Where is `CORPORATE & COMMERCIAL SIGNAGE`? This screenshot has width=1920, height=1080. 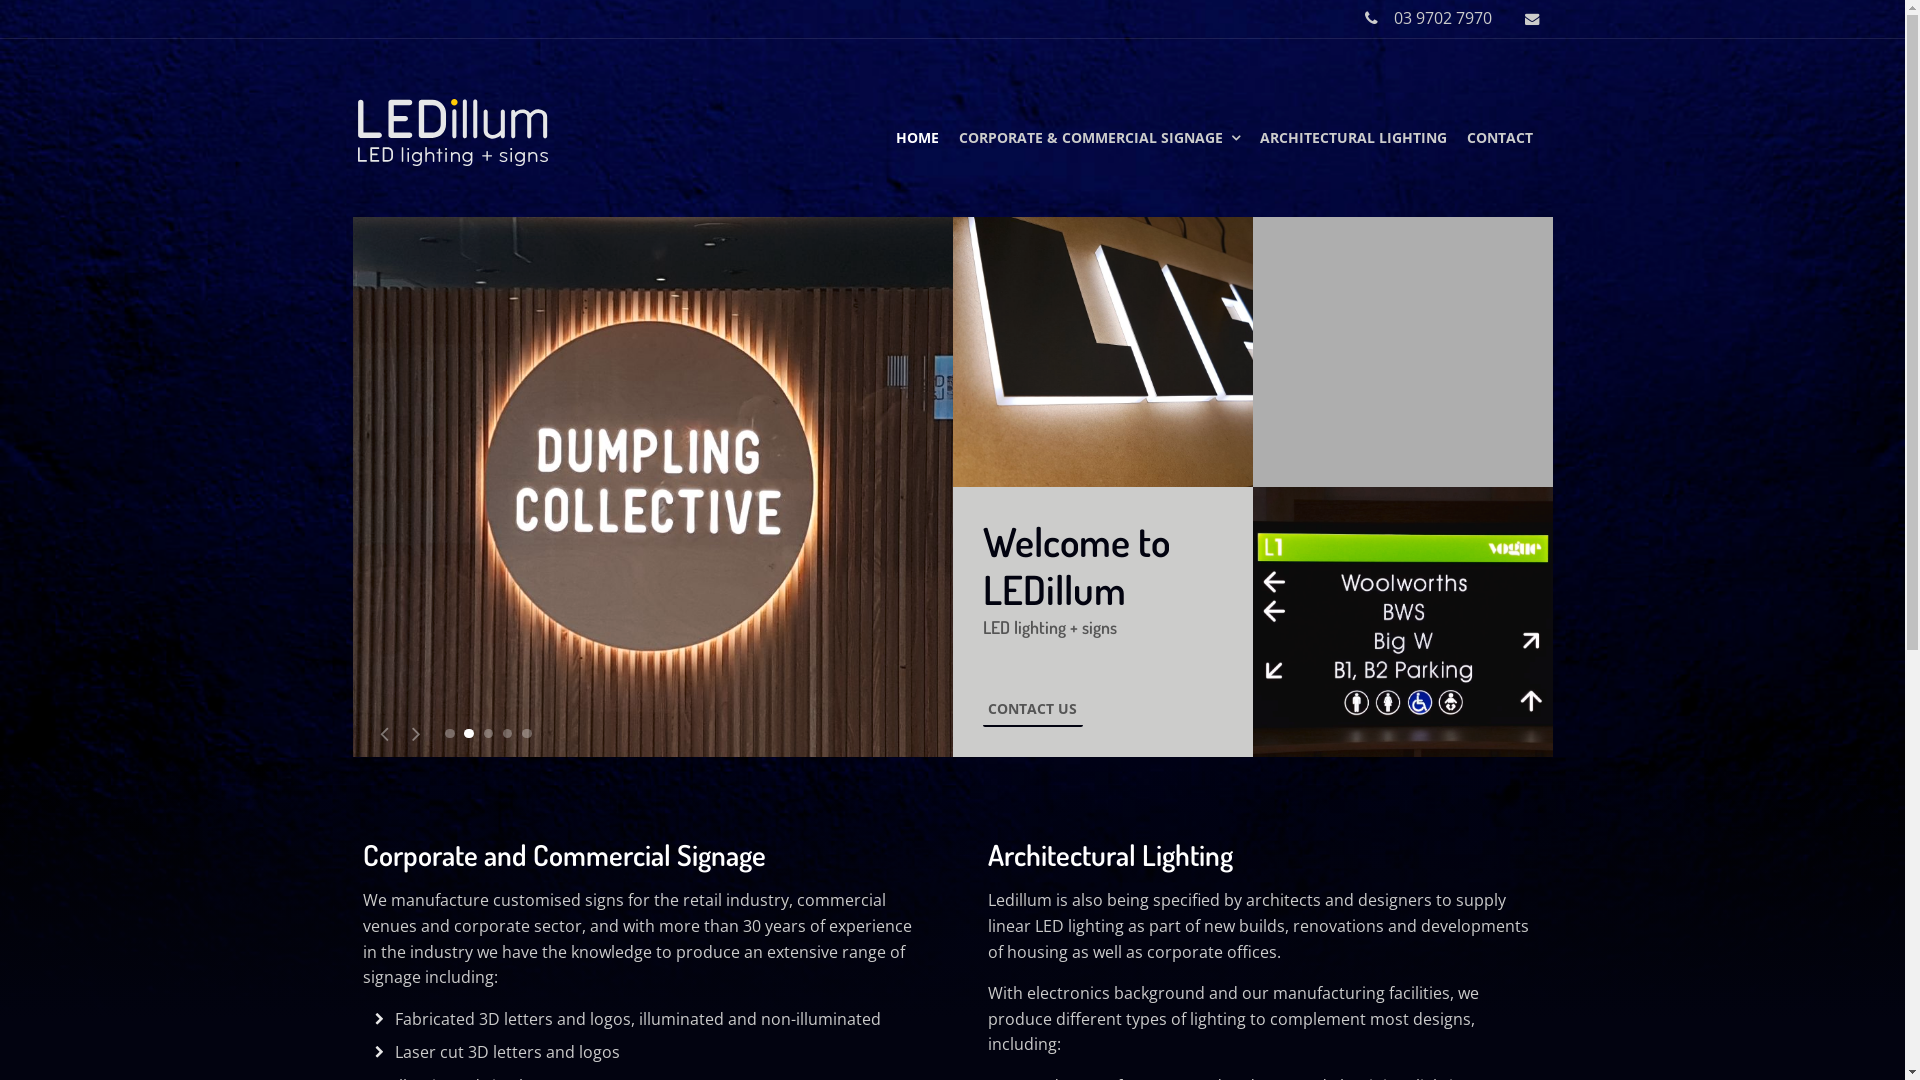
CORPORATE & COMMERCIAL SIGNAGE is located at coordinates (1098, 138).